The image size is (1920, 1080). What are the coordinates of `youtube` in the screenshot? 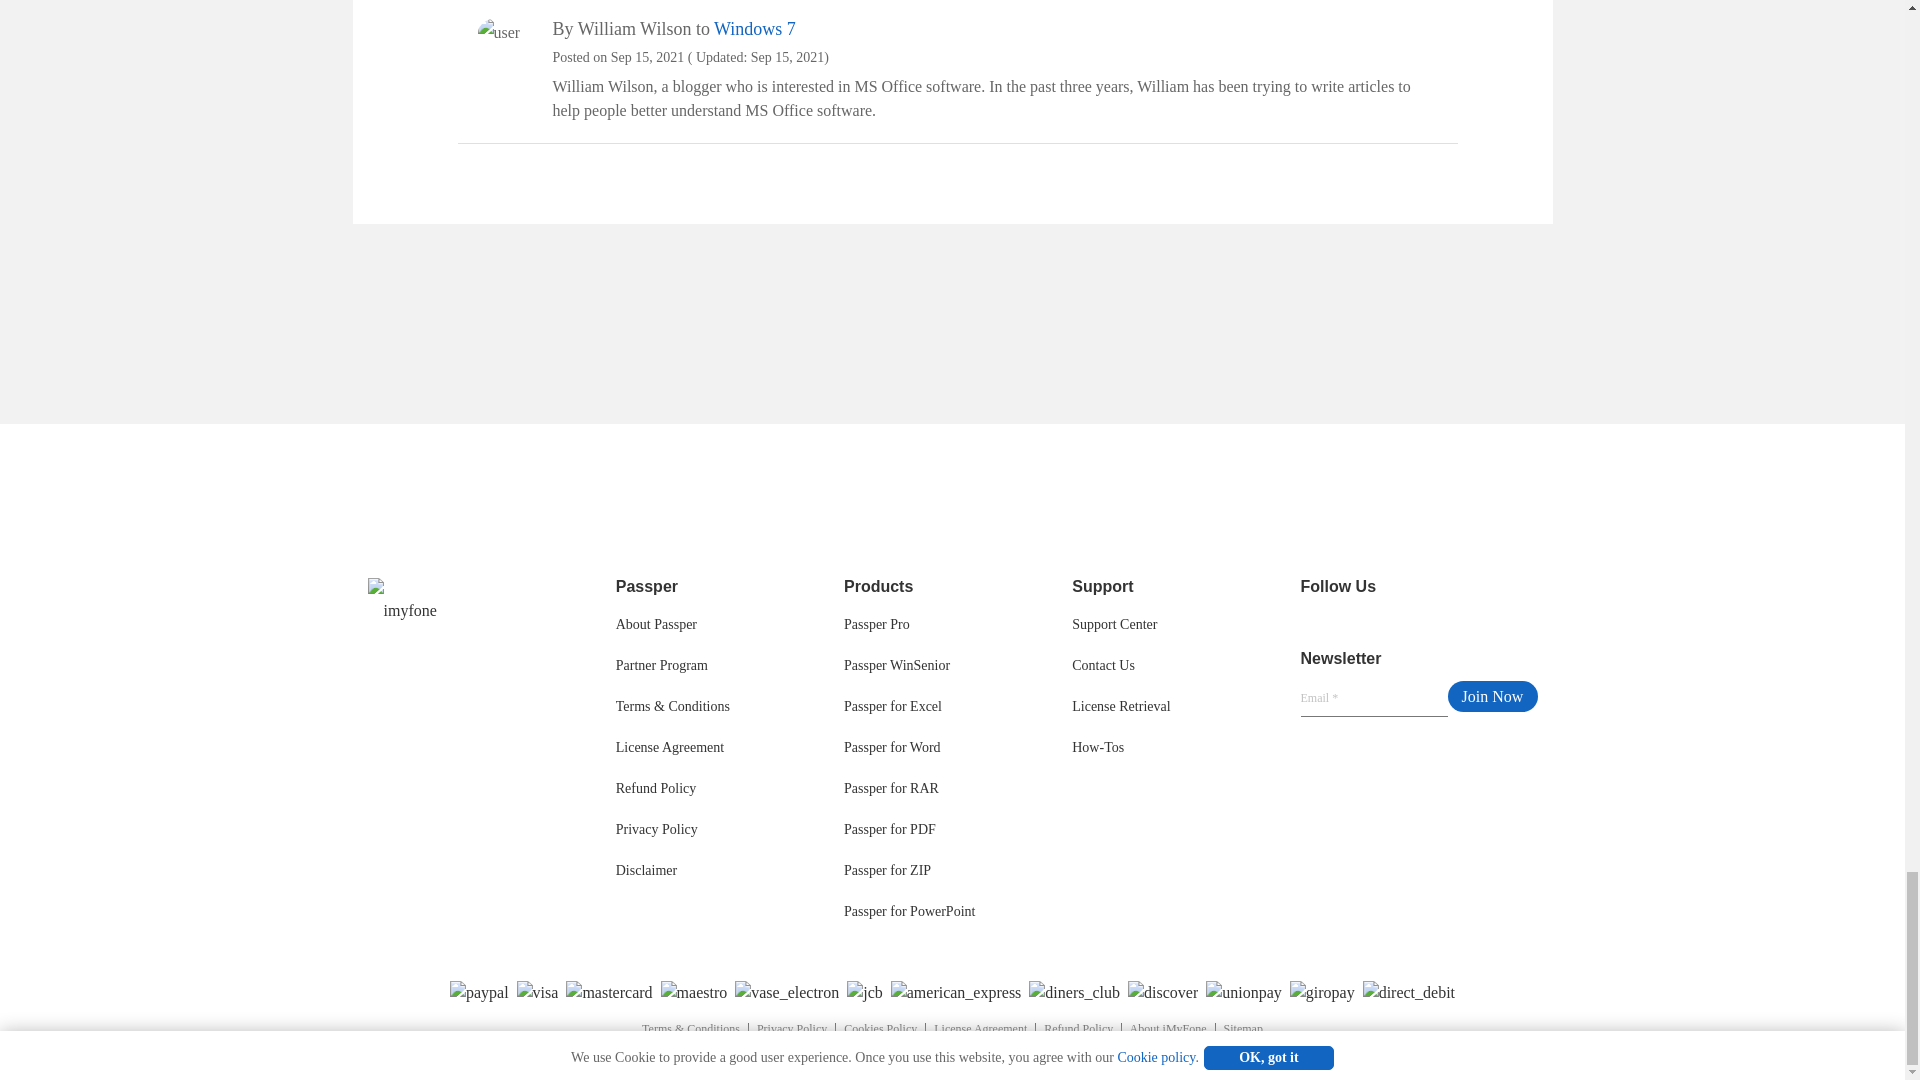 It's located at (1496, 588).